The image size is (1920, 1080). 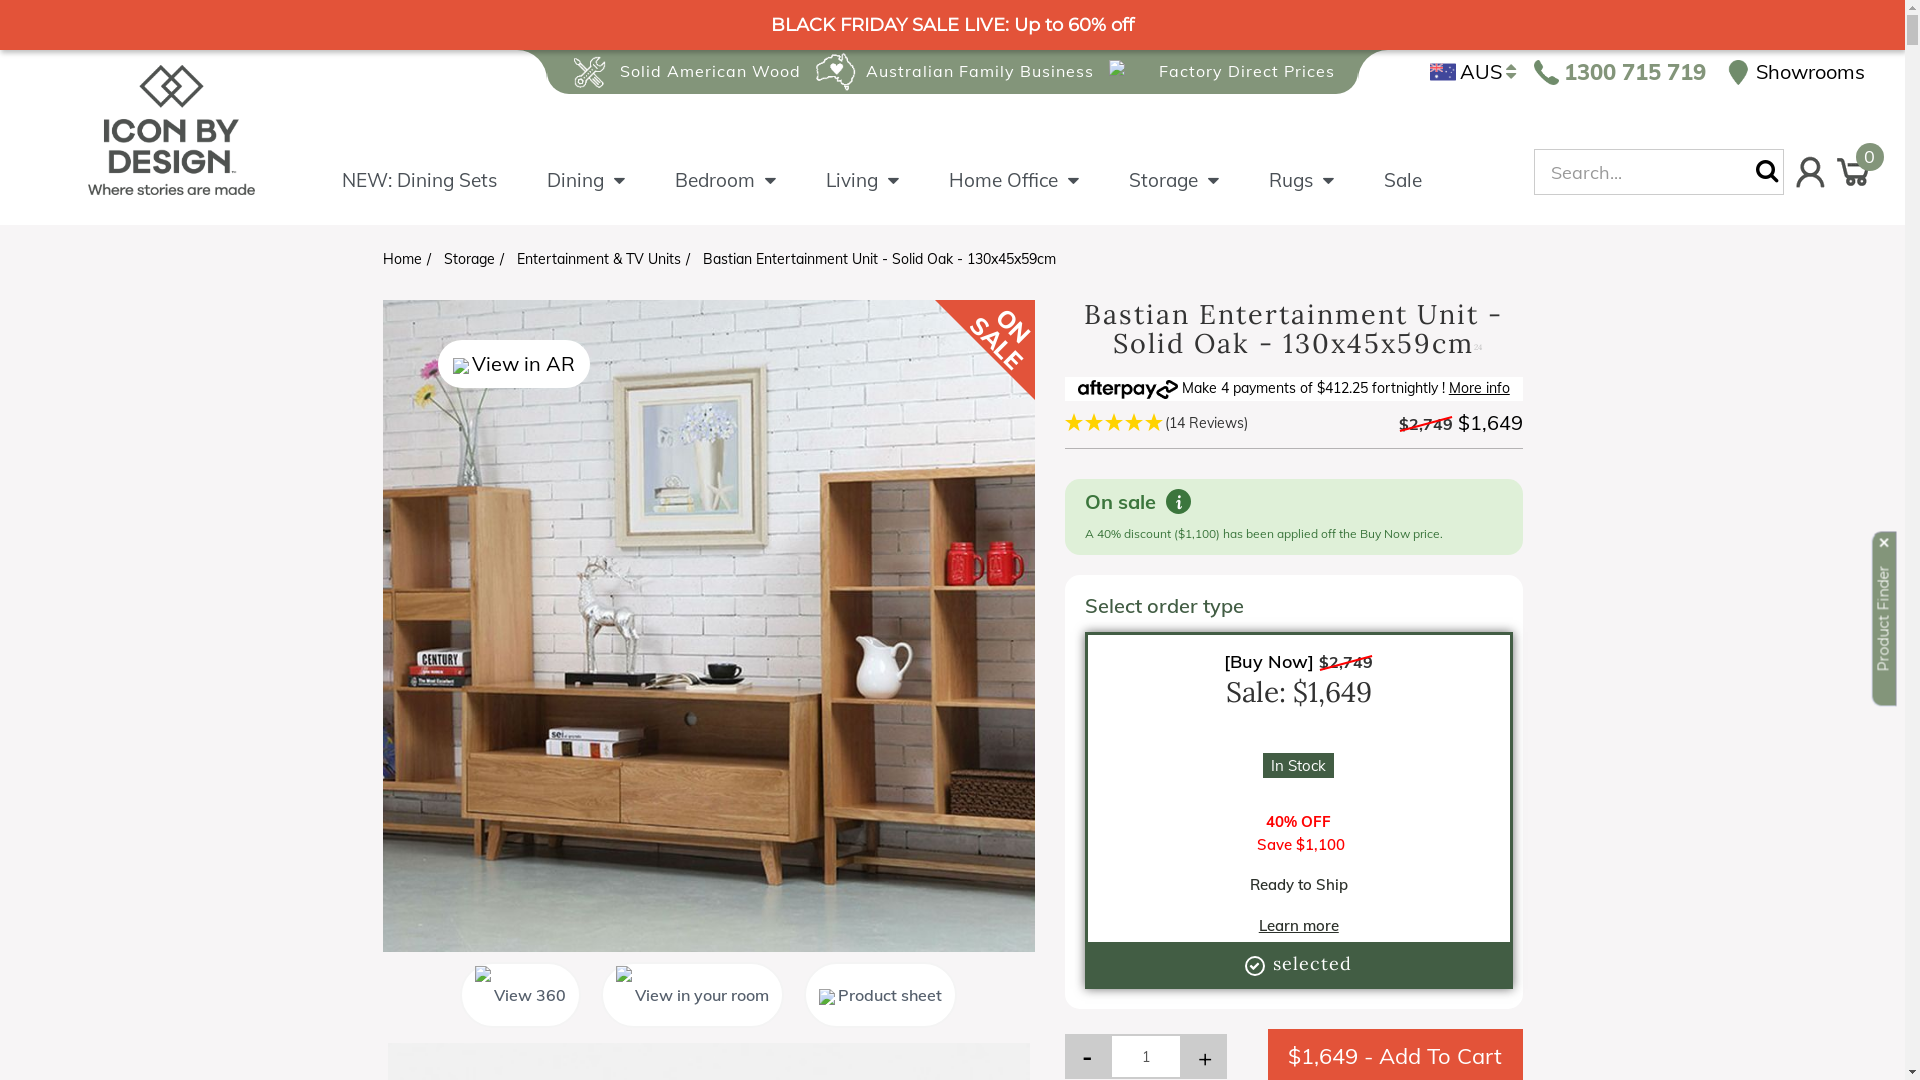 What do you see at coordinates (402, 259) in the screenshot?
I see `Home` at bounding box center [402, 259].